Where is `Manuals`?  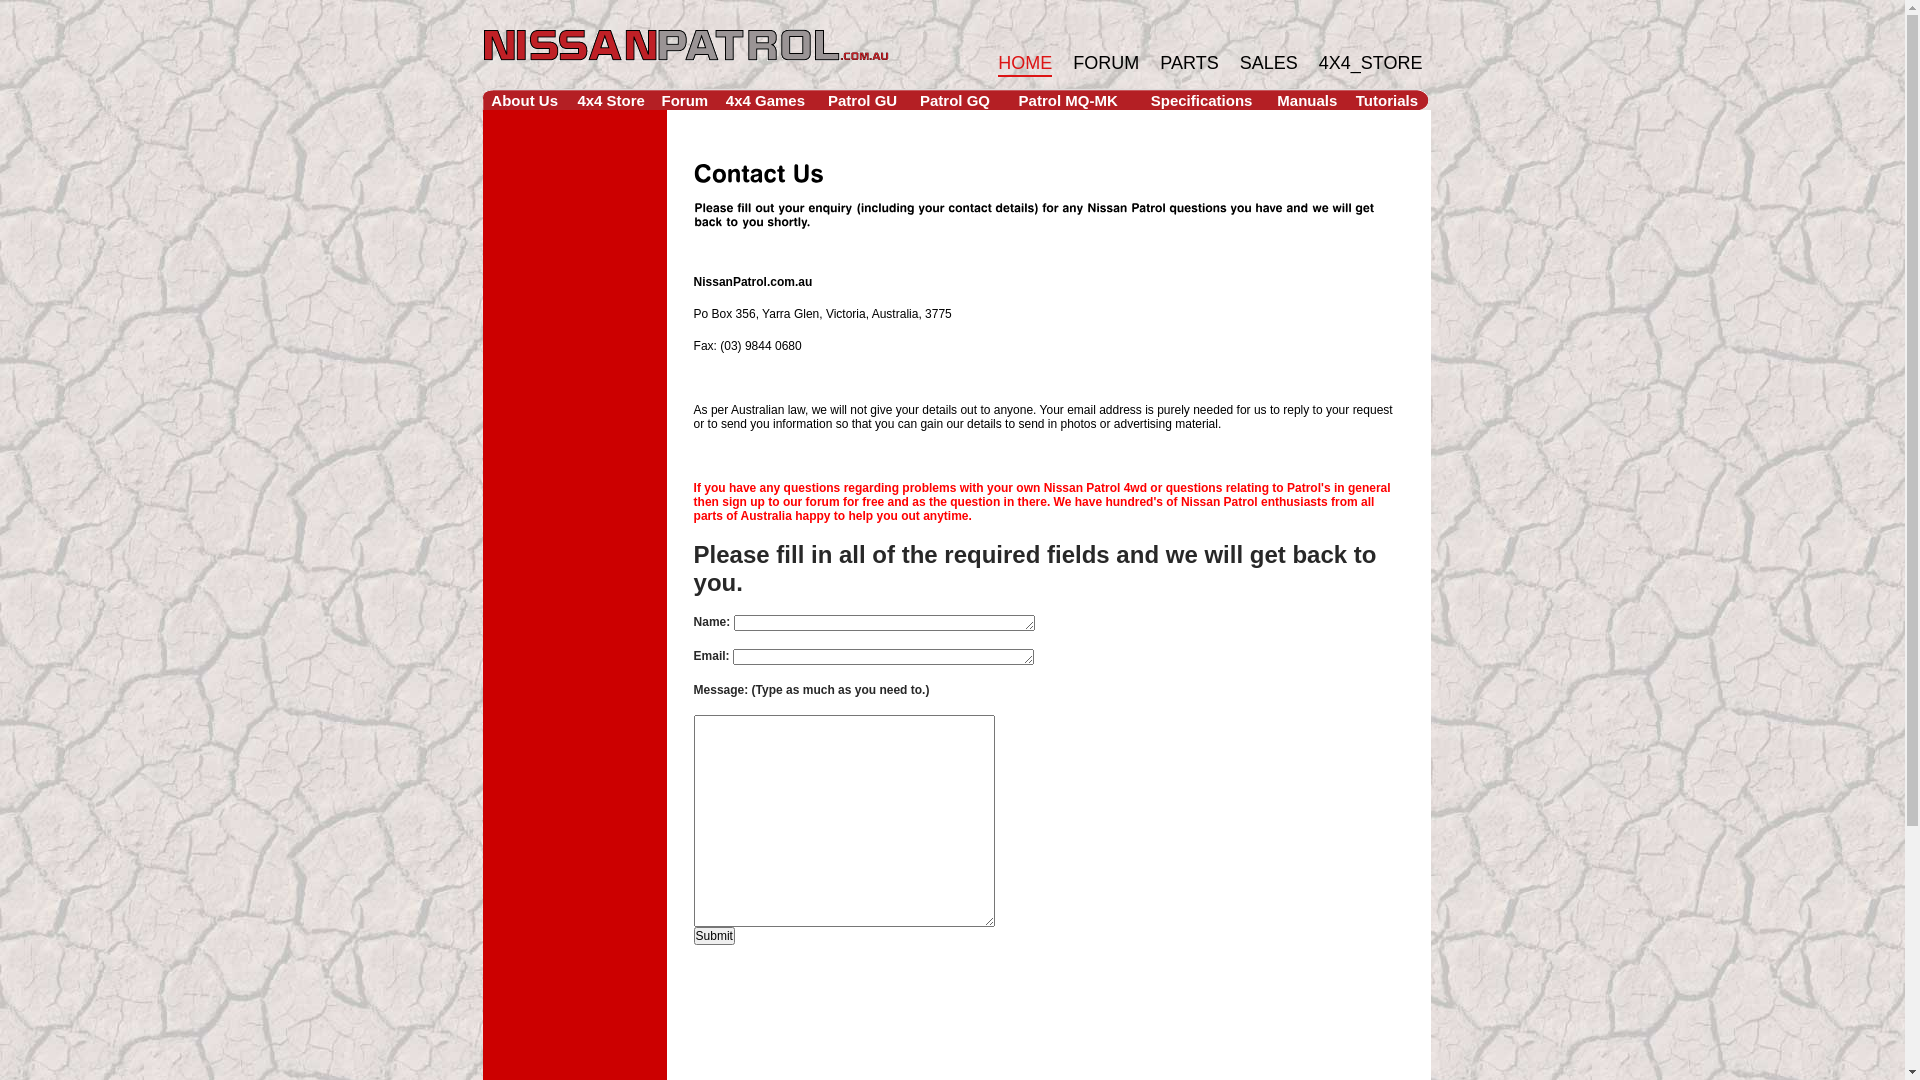 Manuals is located at coordinates (1307, 100).